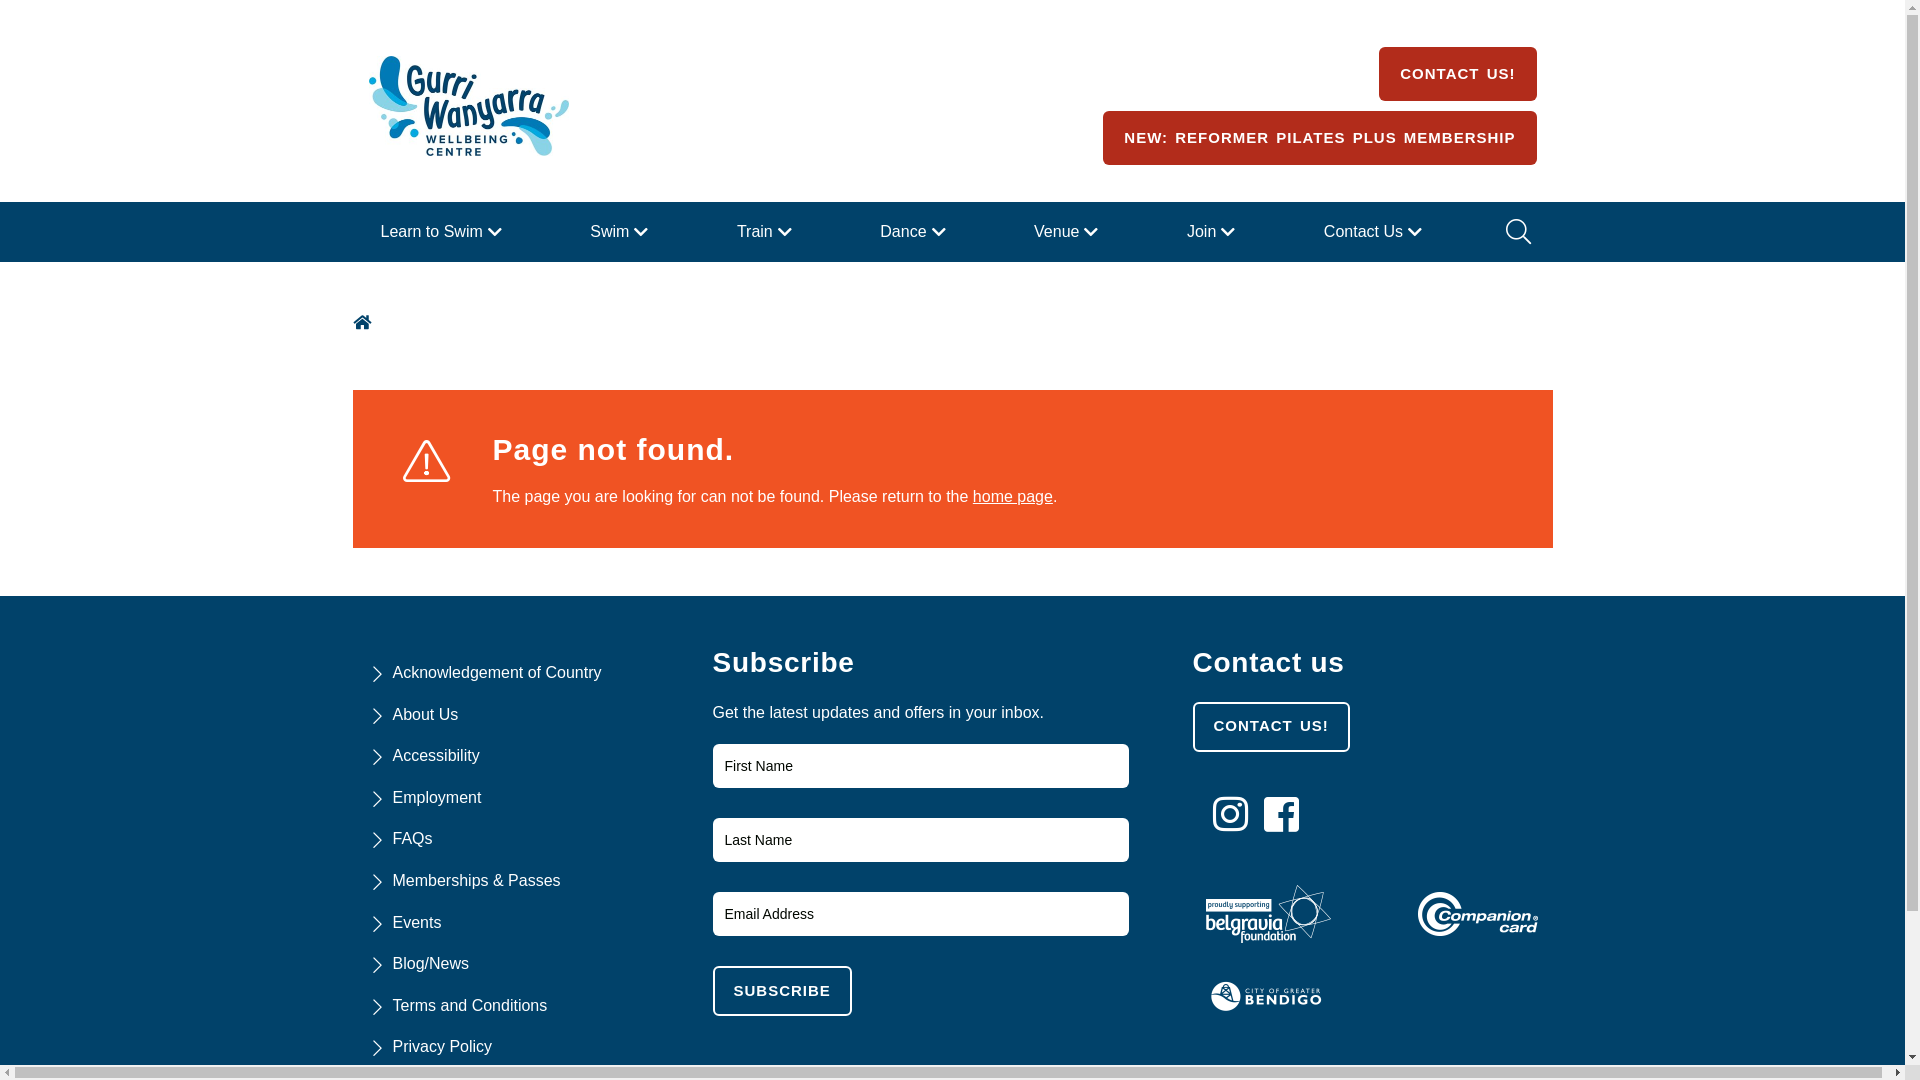  What do you see at coordinates (412, 838) in the screenshot?
I see `FAQs` at bounding box center [412, 838].